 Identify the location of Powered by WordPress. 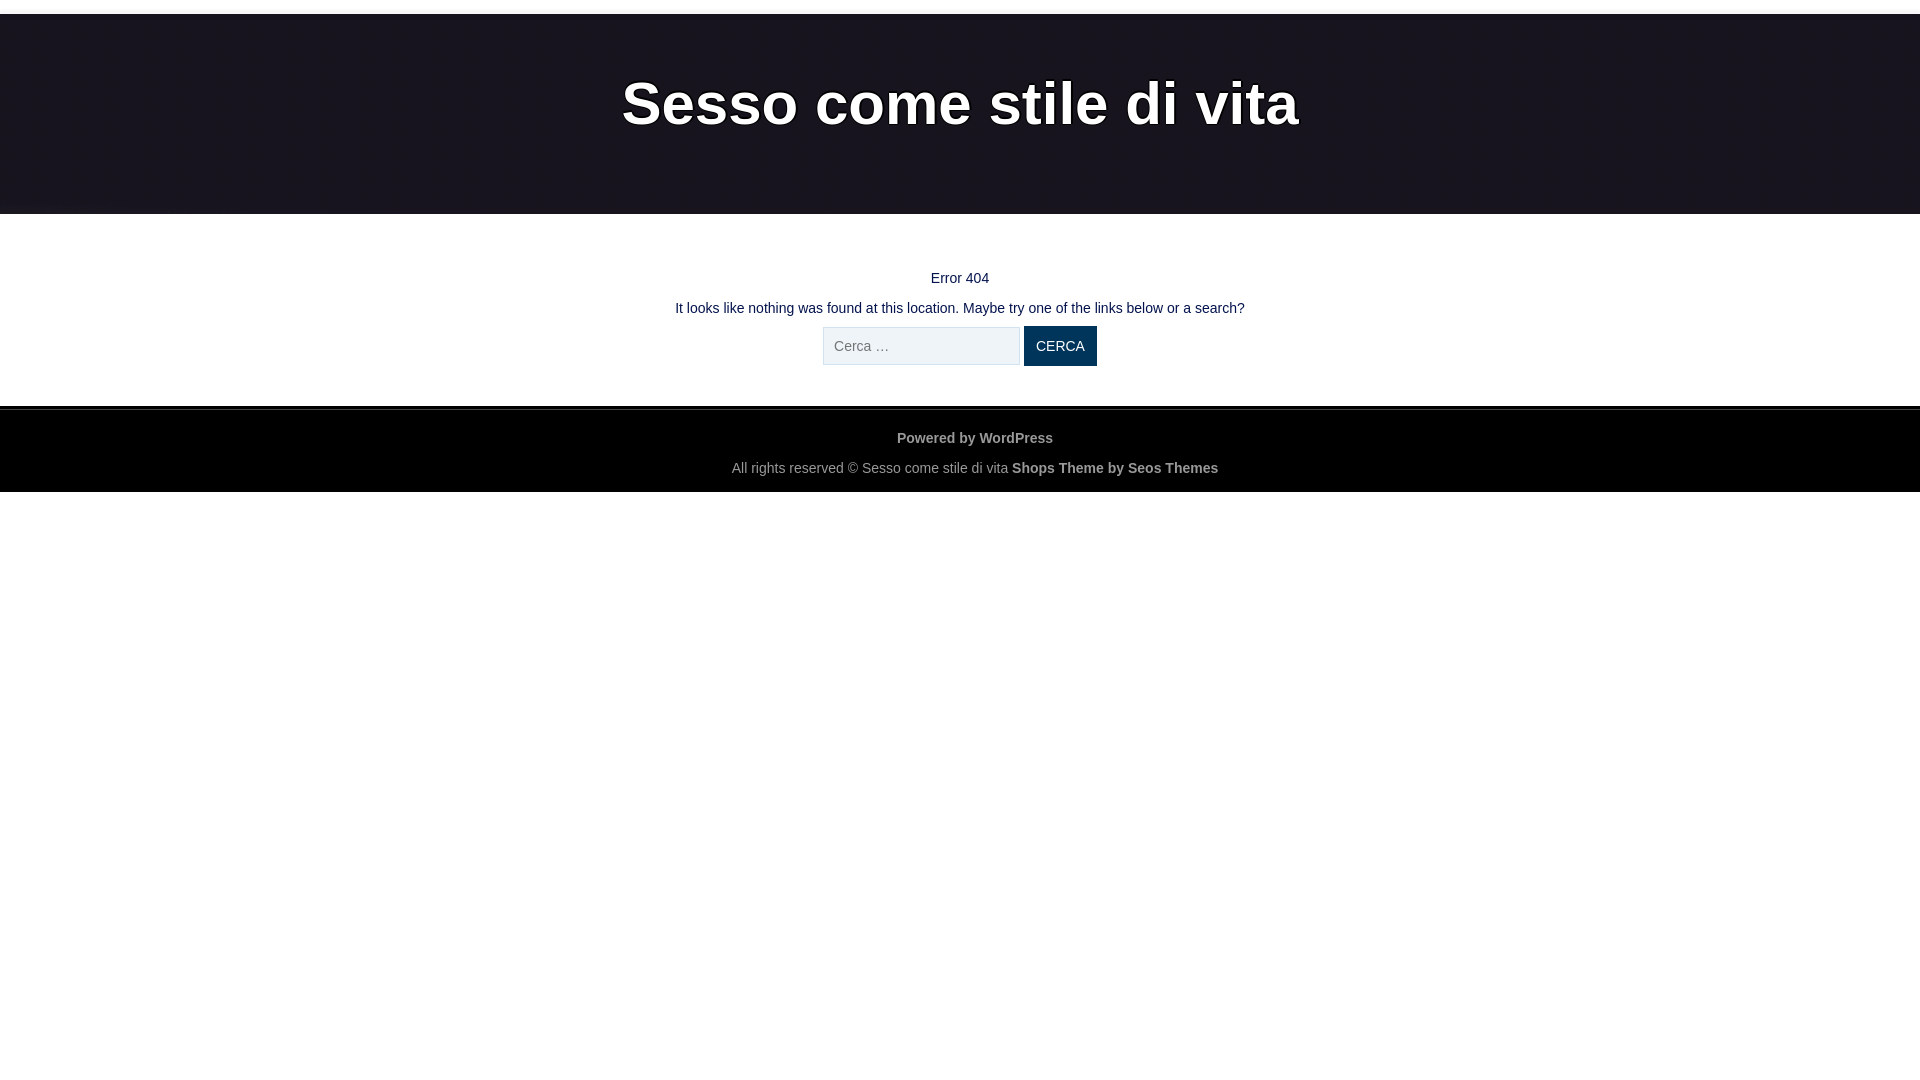
(975, 438).